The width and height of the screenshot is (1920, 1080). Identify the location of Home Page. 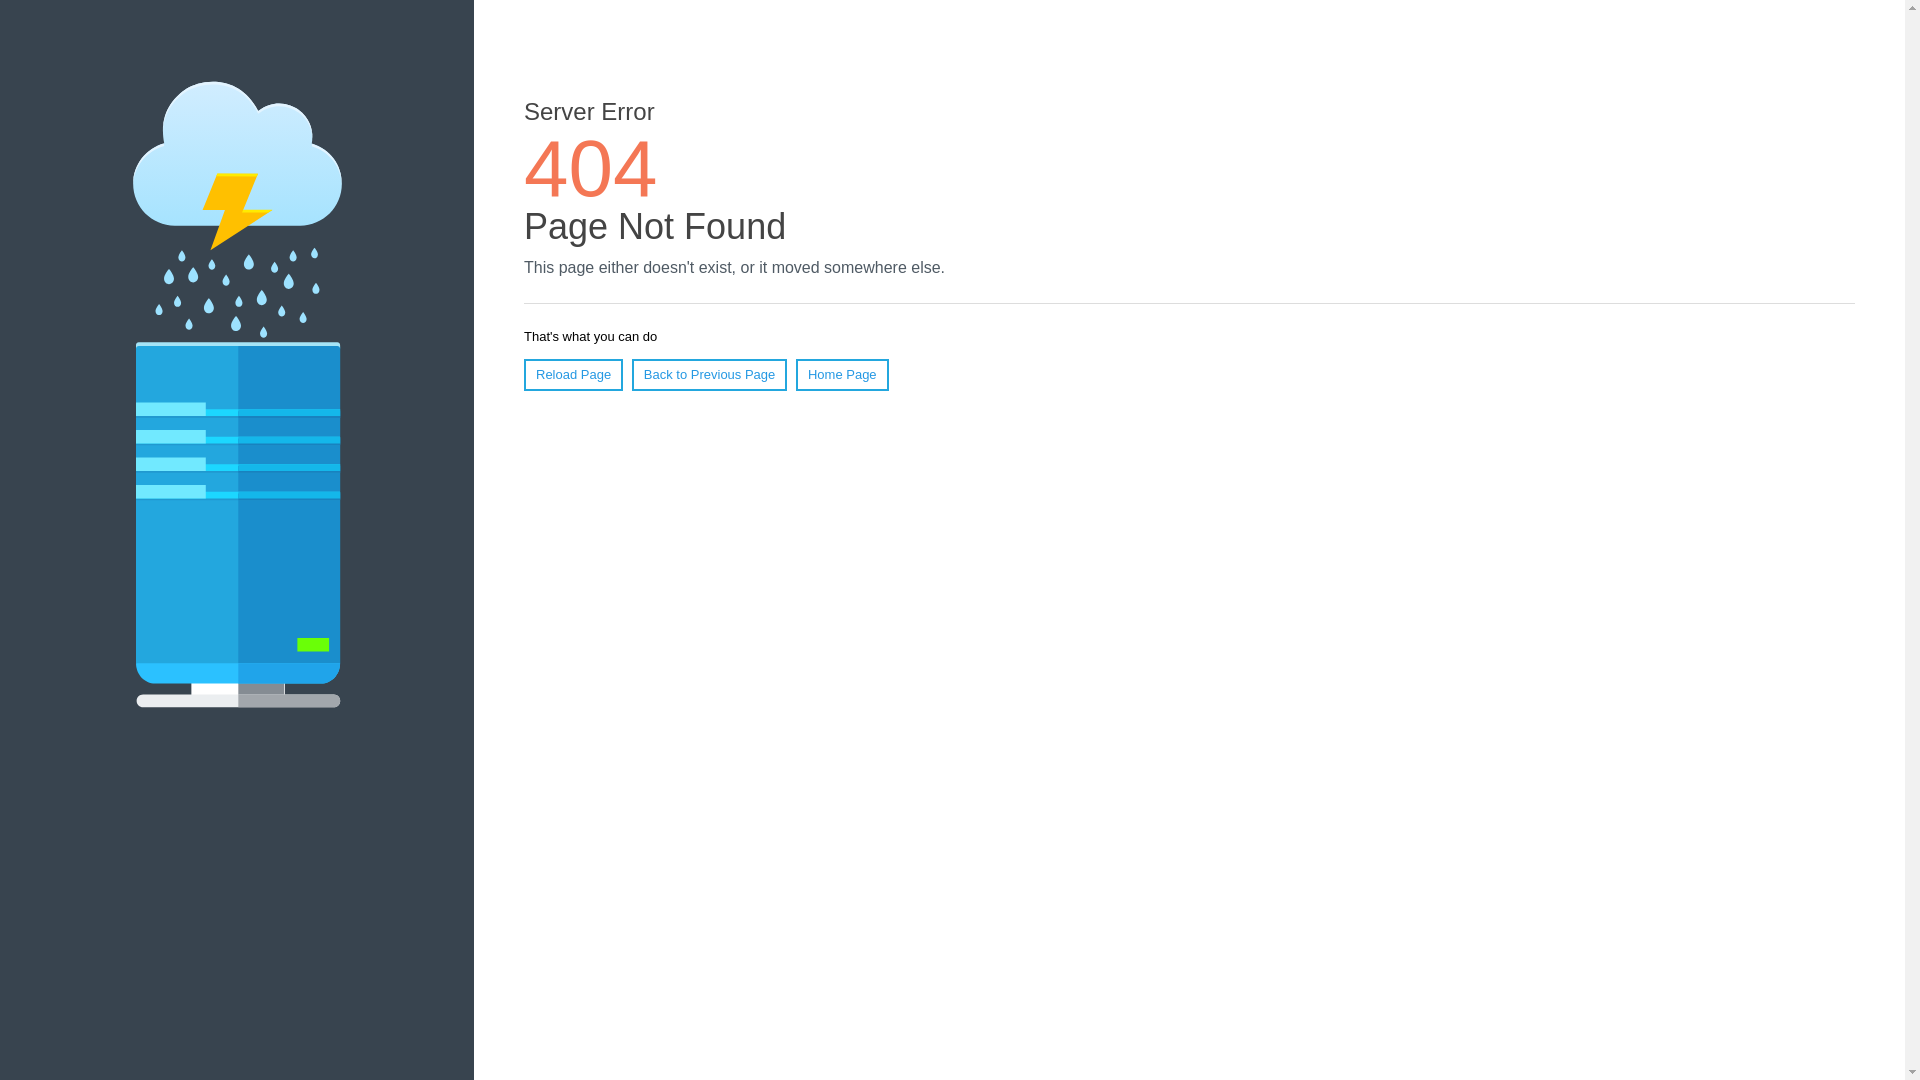
(842, 375).